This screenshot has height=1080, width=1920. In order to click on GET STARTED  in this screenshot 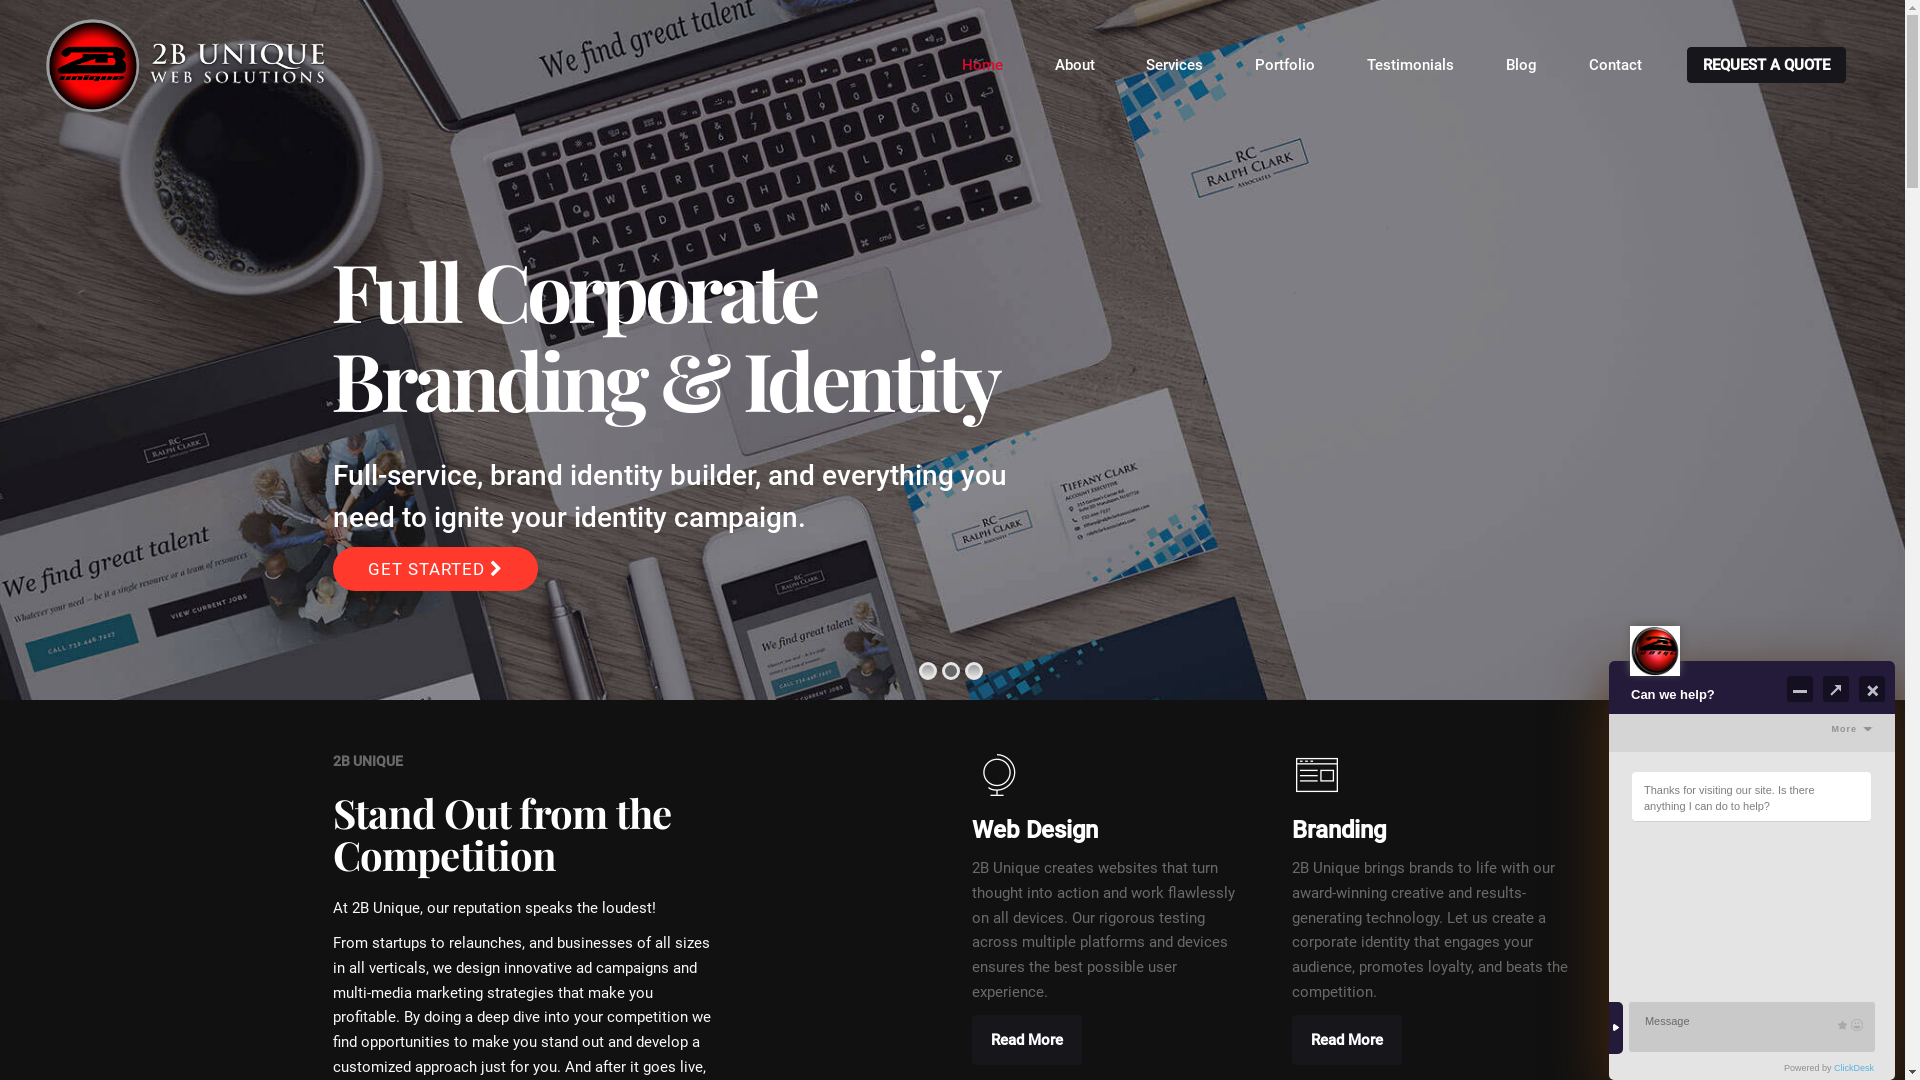, I will do `click(428, 569)`.